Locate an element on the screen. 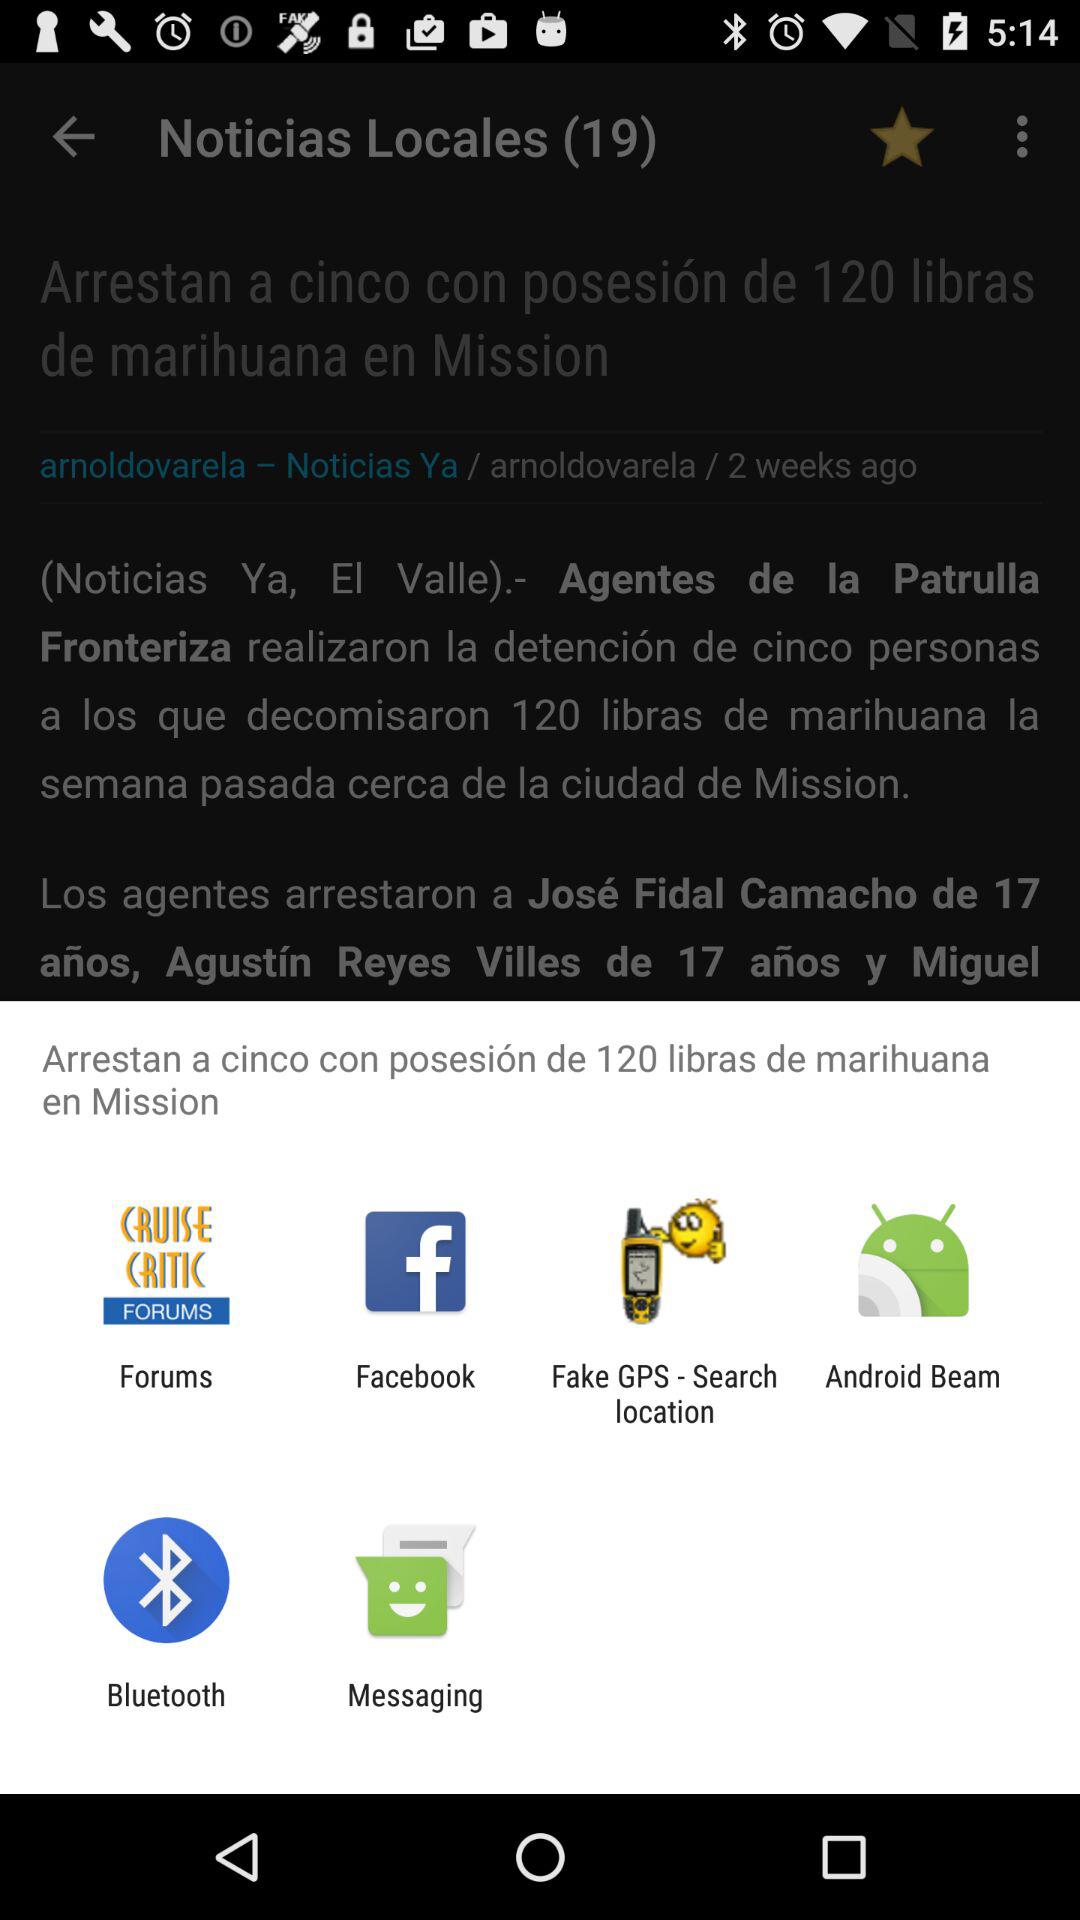 The width and height of the screenshot is (1080, 1920). scroll until facebook item is located at coordinates (415, 1393).